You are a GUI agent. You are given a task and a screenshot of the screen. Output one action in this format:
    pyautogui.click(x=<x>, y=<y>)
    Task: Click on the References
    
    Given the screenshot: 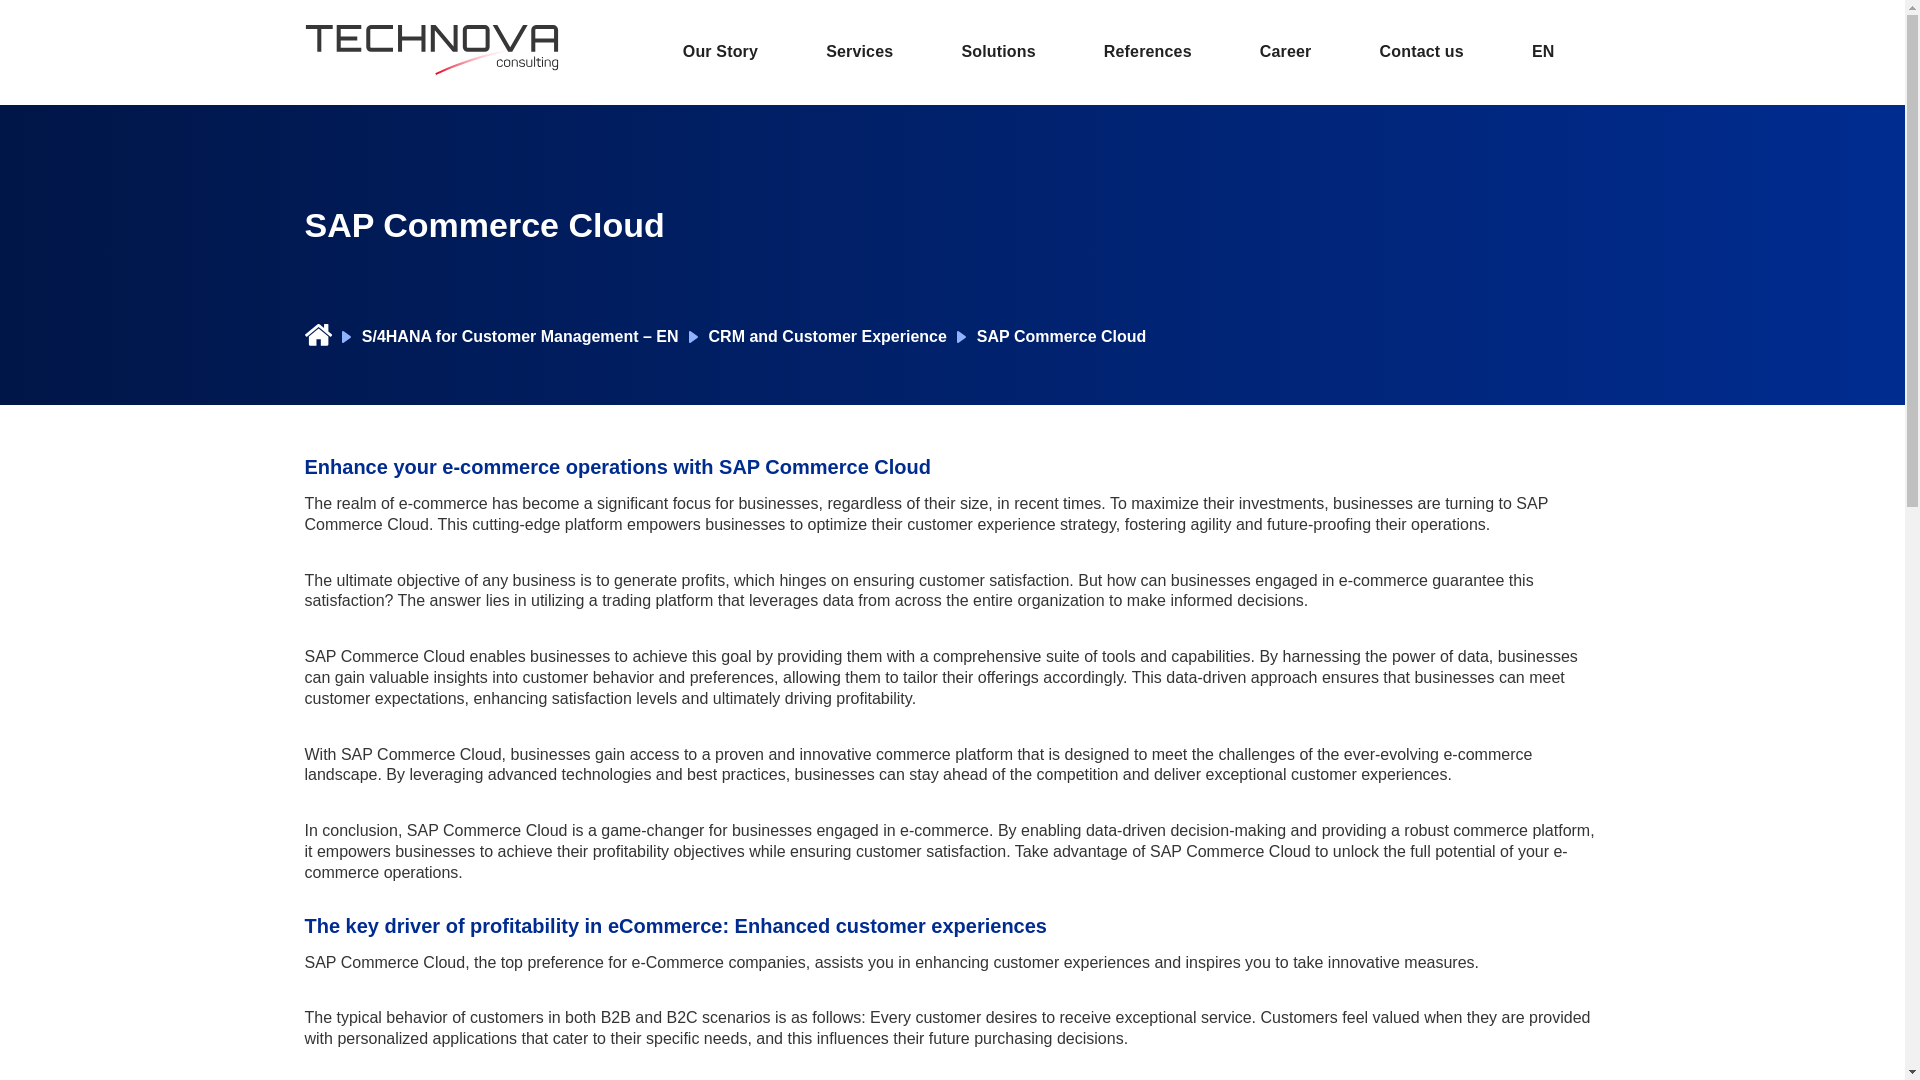 What is the action you would take?
    pyautogui.click(x=1148, y=52)
    